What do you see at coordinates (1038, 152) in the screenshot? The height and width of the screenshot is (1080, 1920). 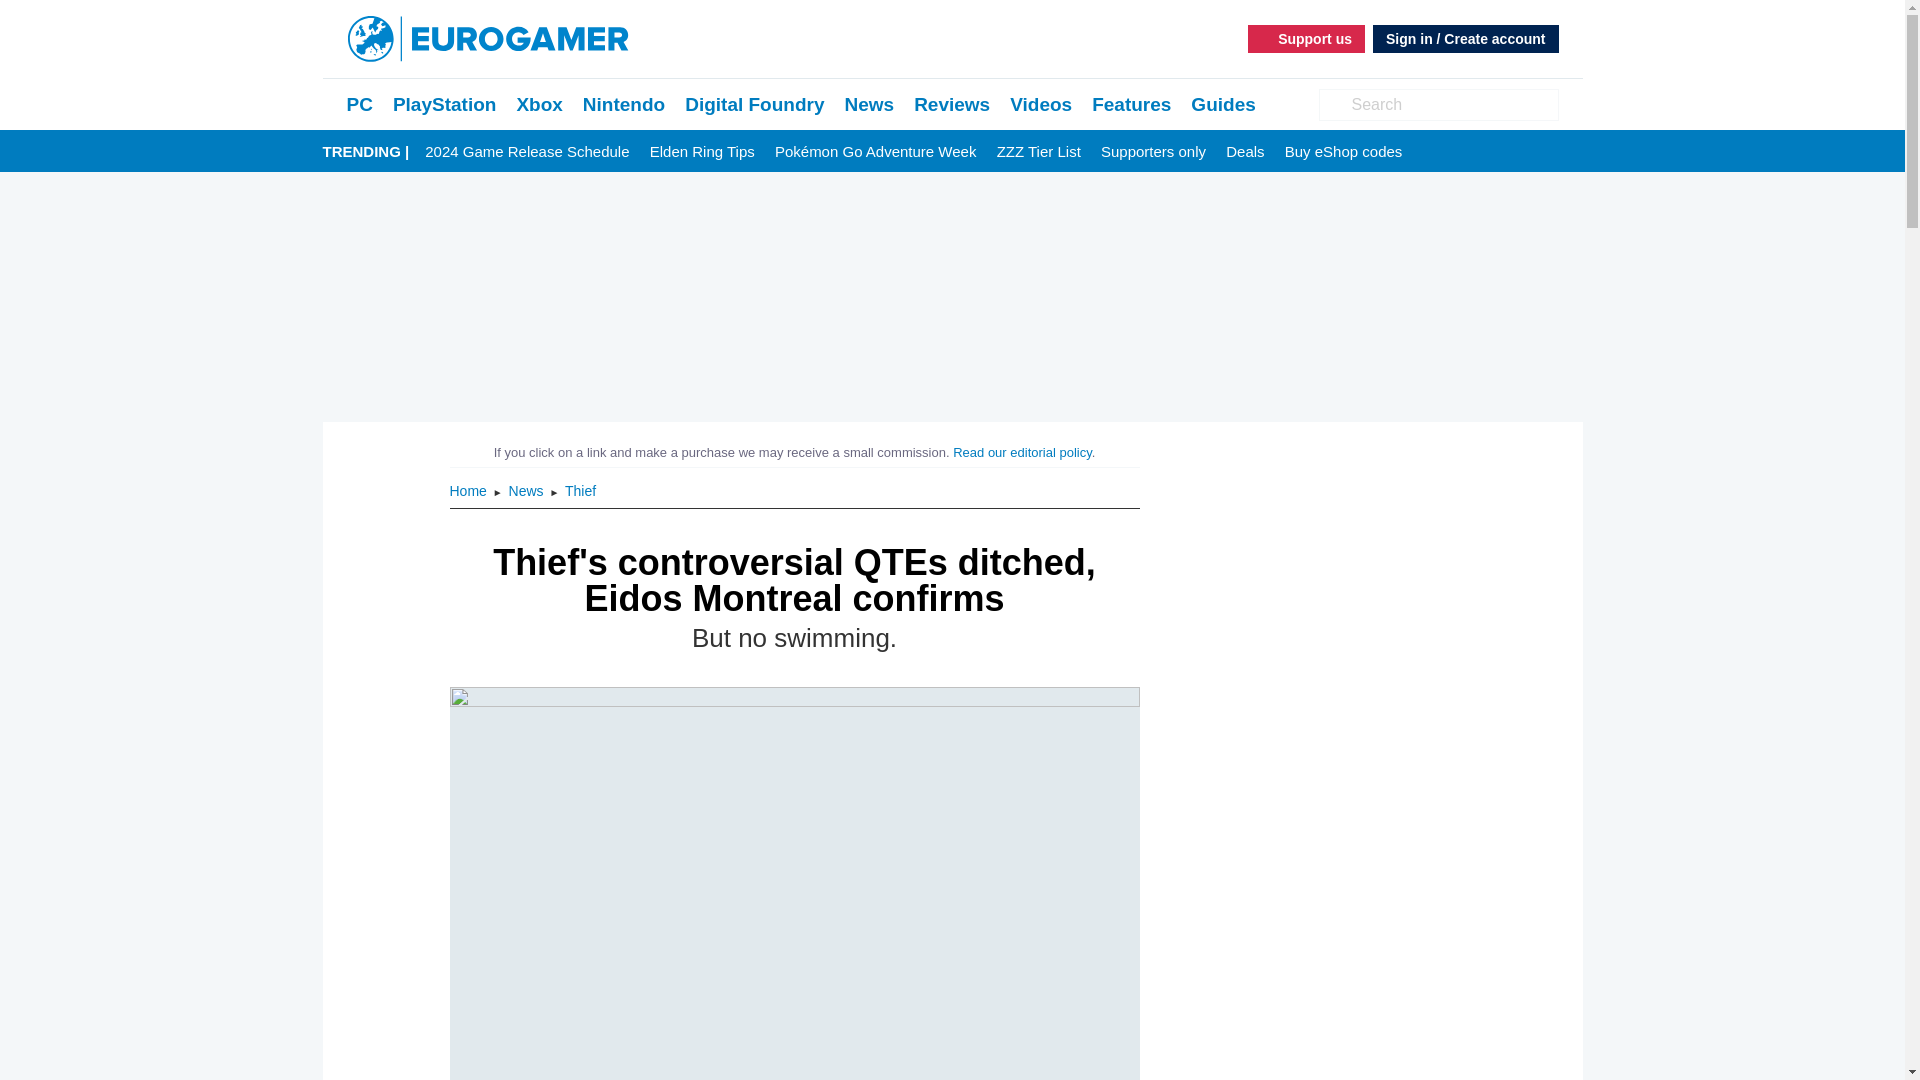 I see `ZZZ Tier List` at bounding box center [1038, 152].